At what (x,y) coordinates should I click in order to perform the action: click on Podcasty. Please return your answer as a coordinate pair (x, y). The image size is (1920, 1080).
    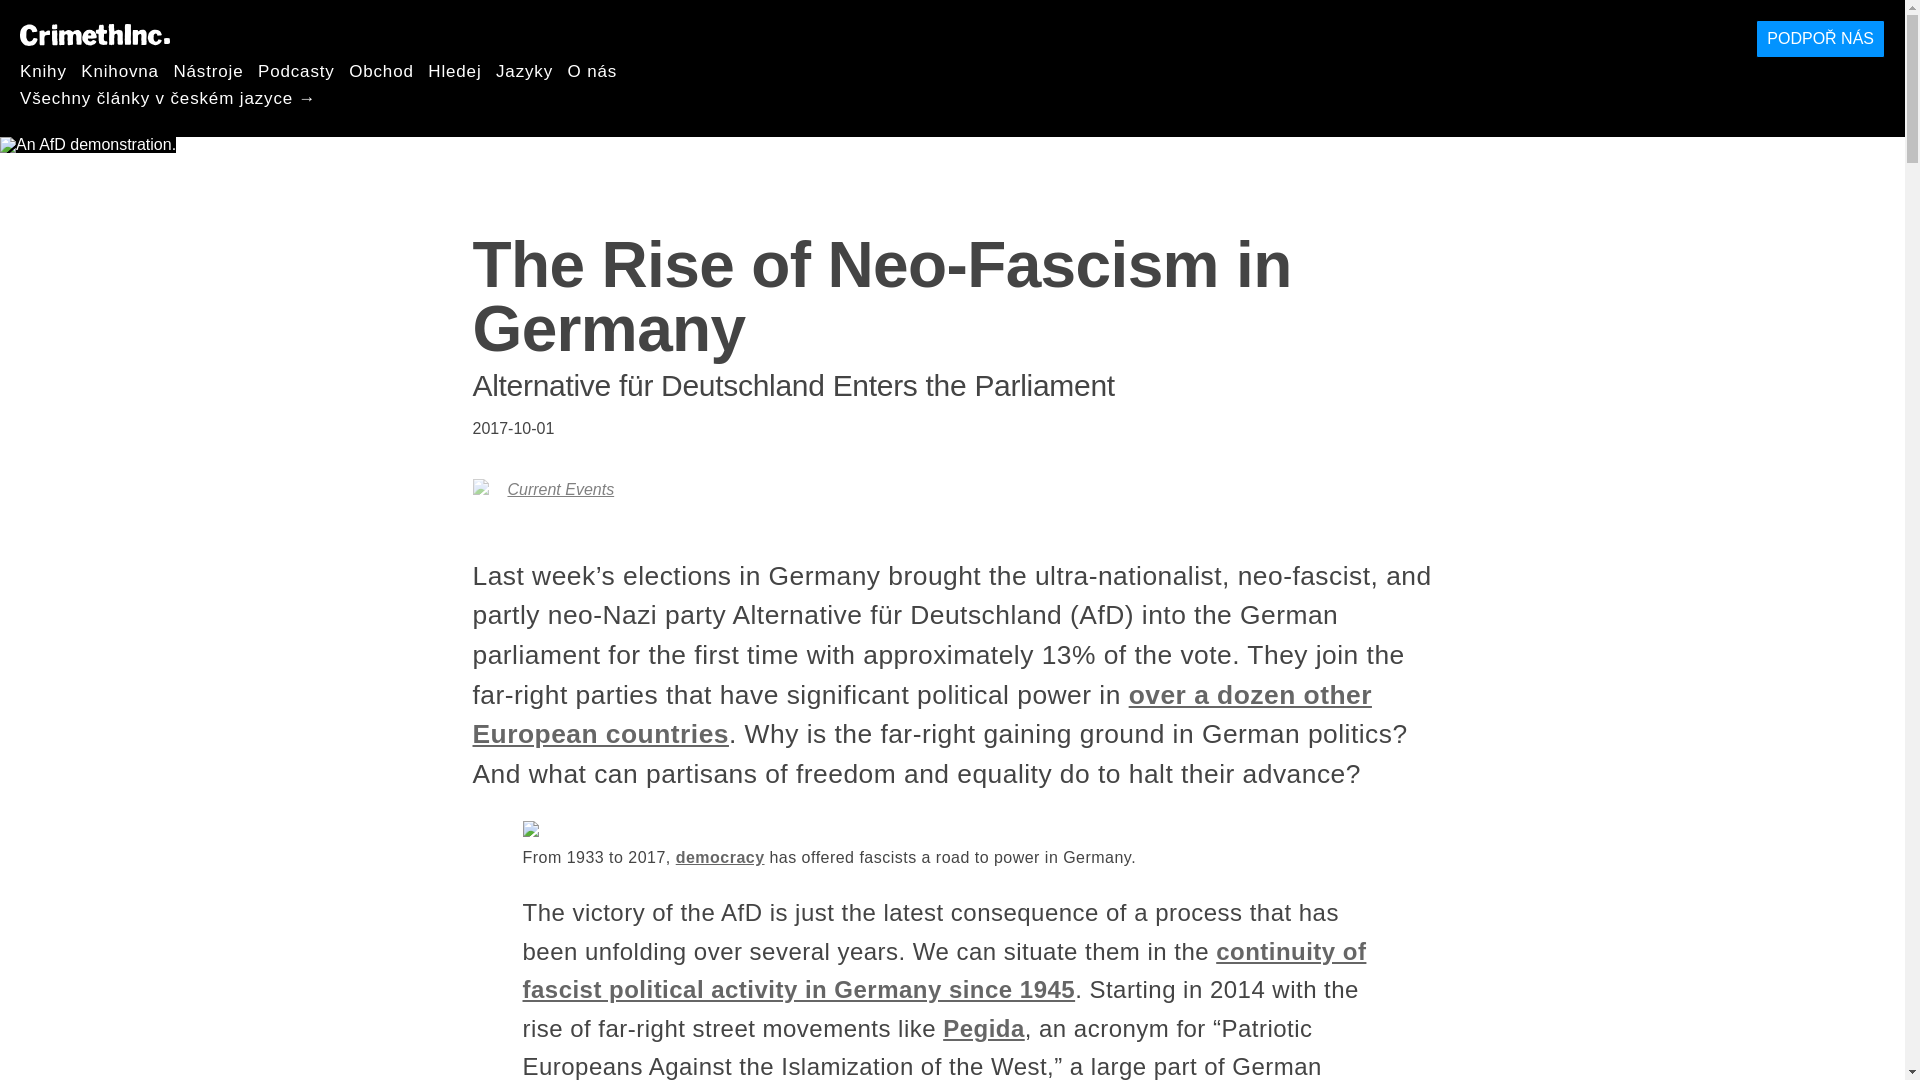
    Looking at the image, I should click on (296, 70).